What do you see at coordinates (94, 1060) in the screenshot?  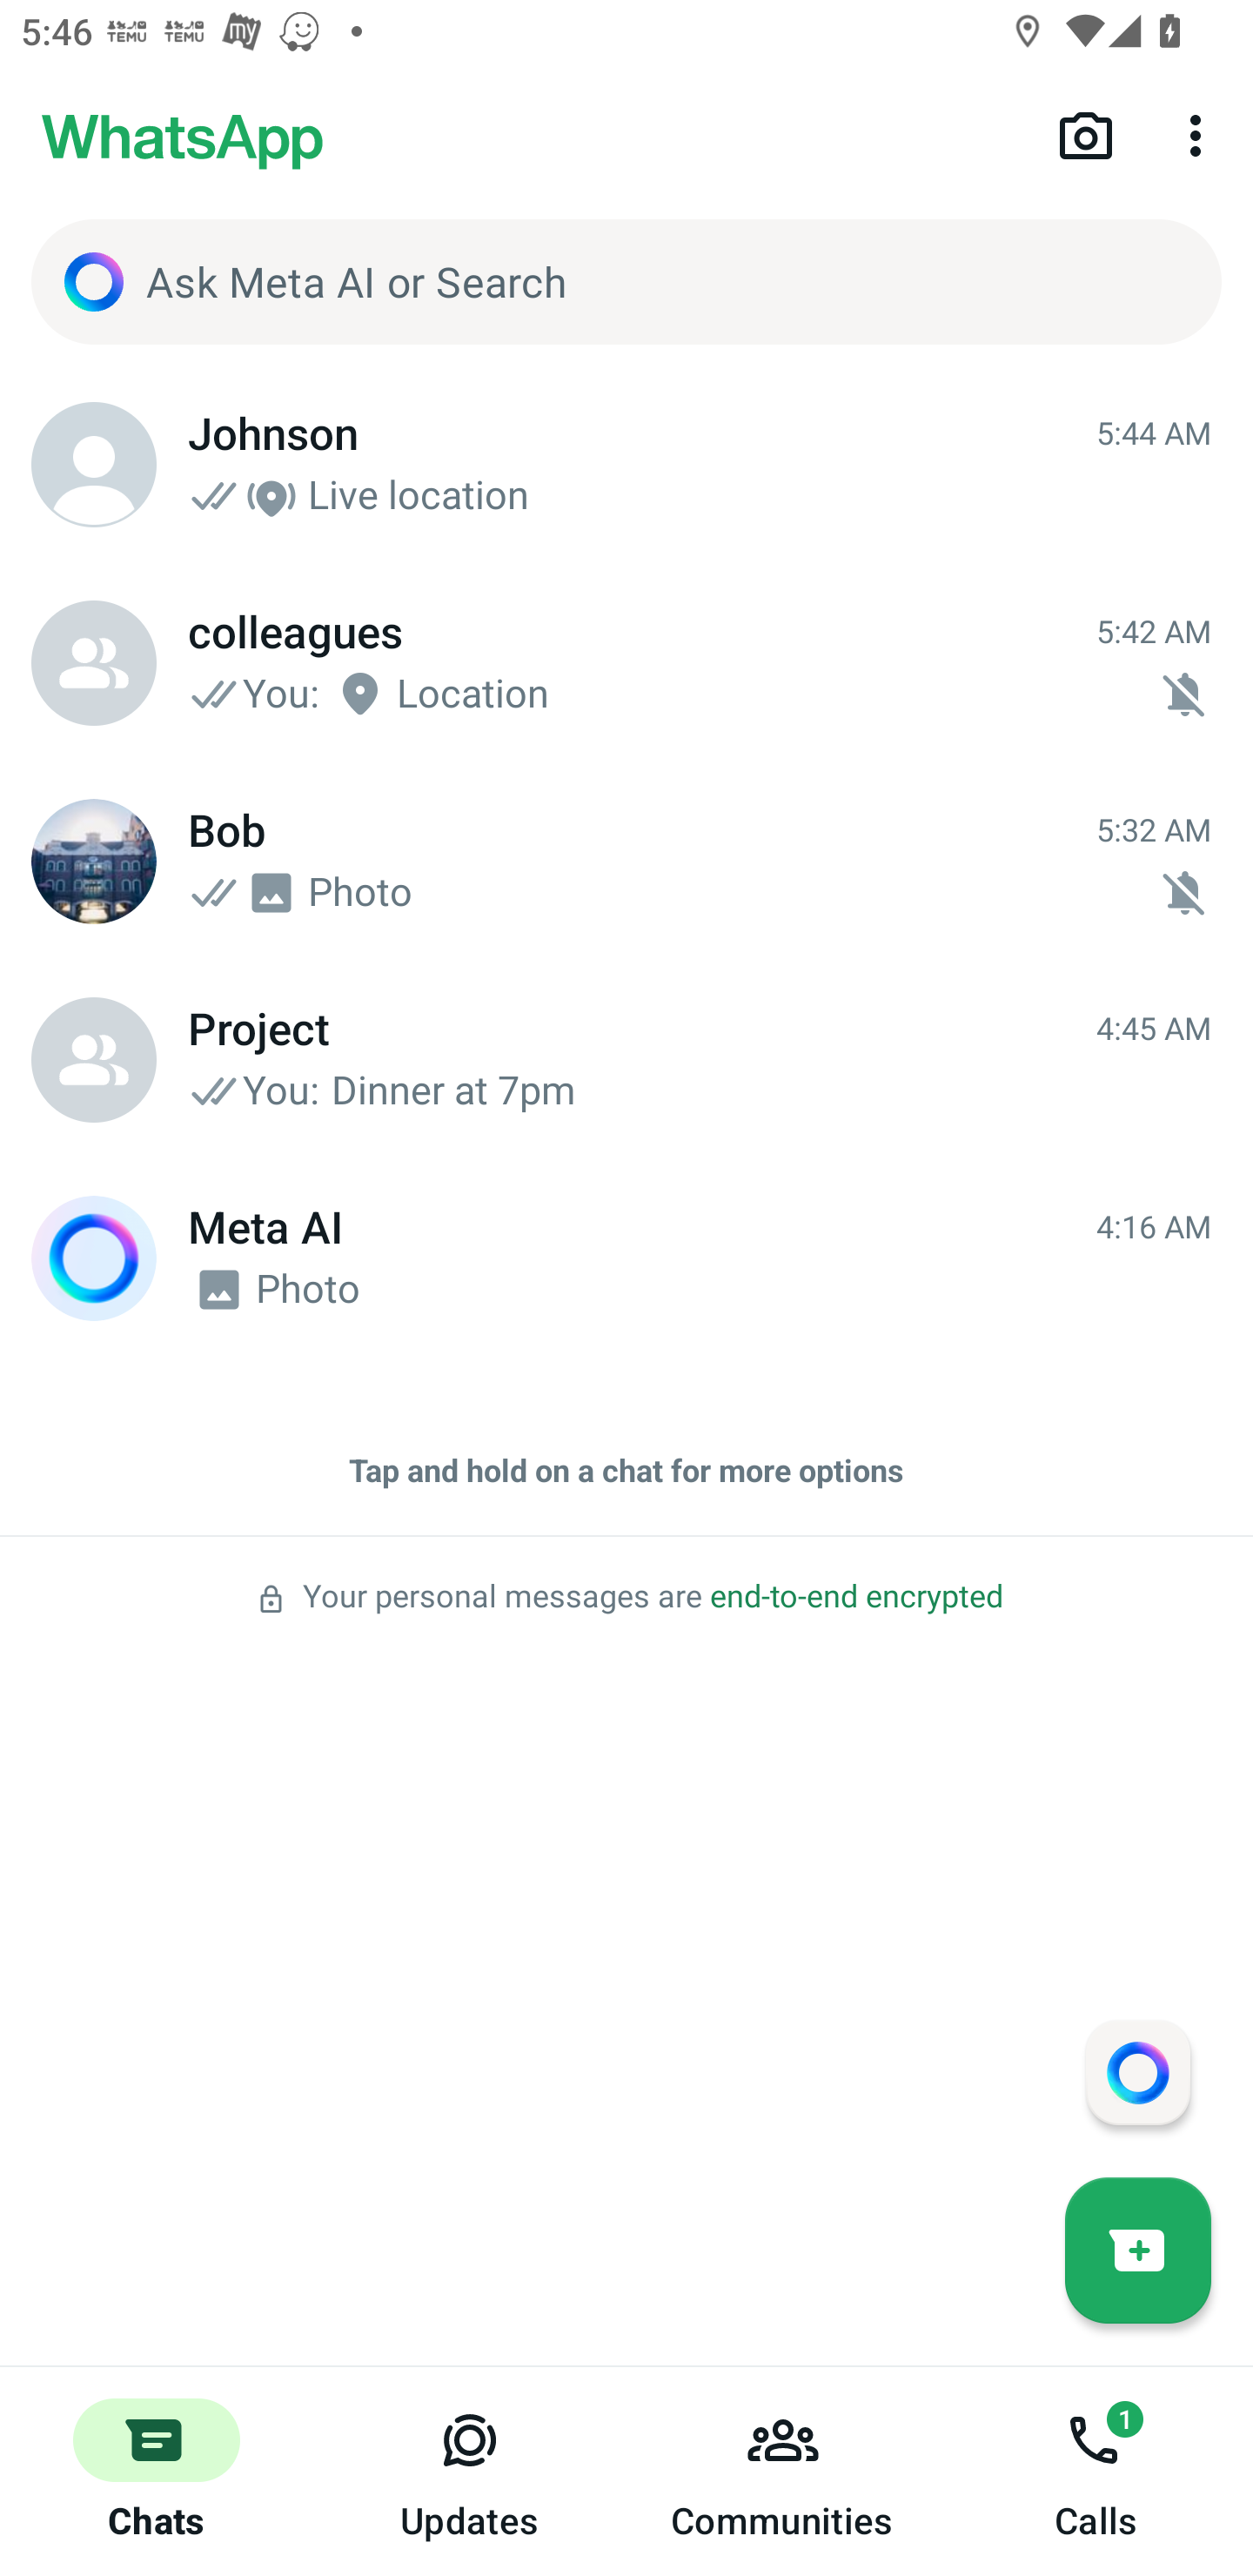 I see `Project` at bounding box center [94, 1060].